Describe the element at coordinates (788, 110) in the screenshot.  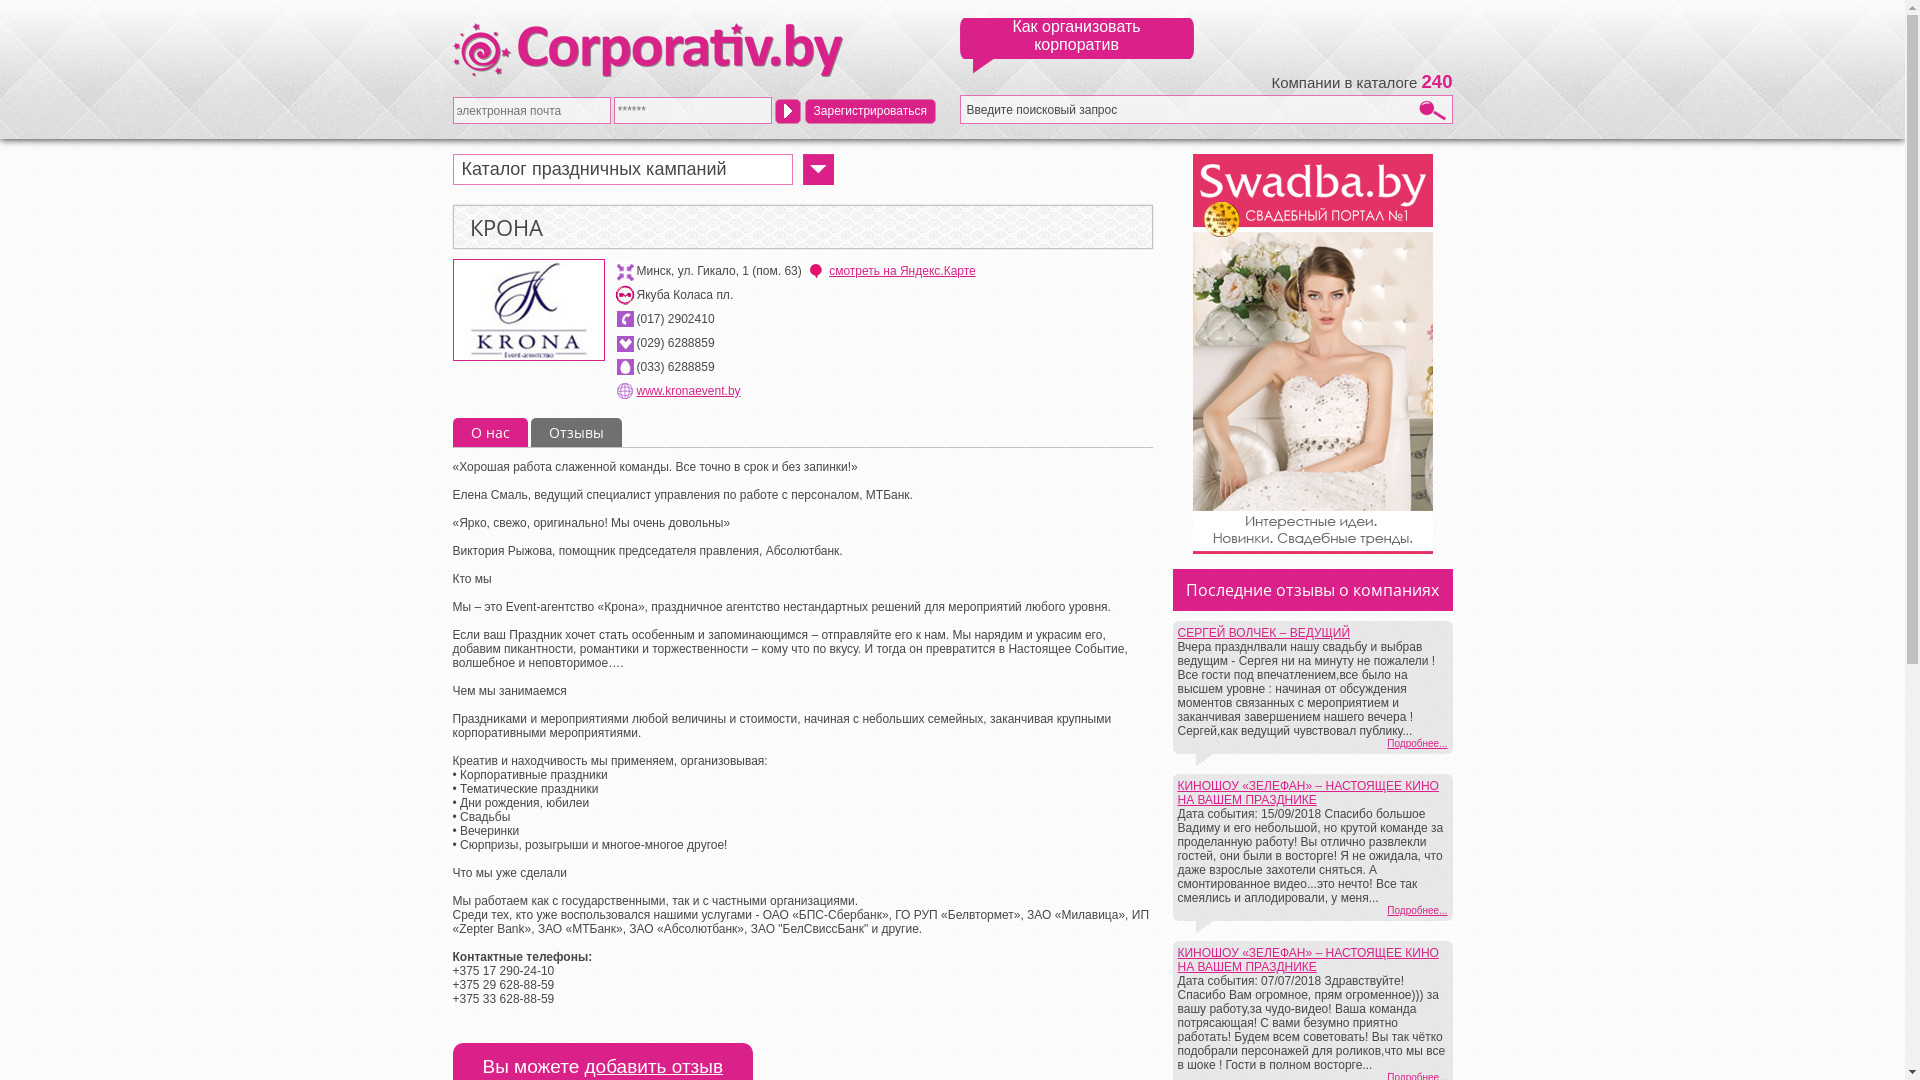
I see ` ` at that location.